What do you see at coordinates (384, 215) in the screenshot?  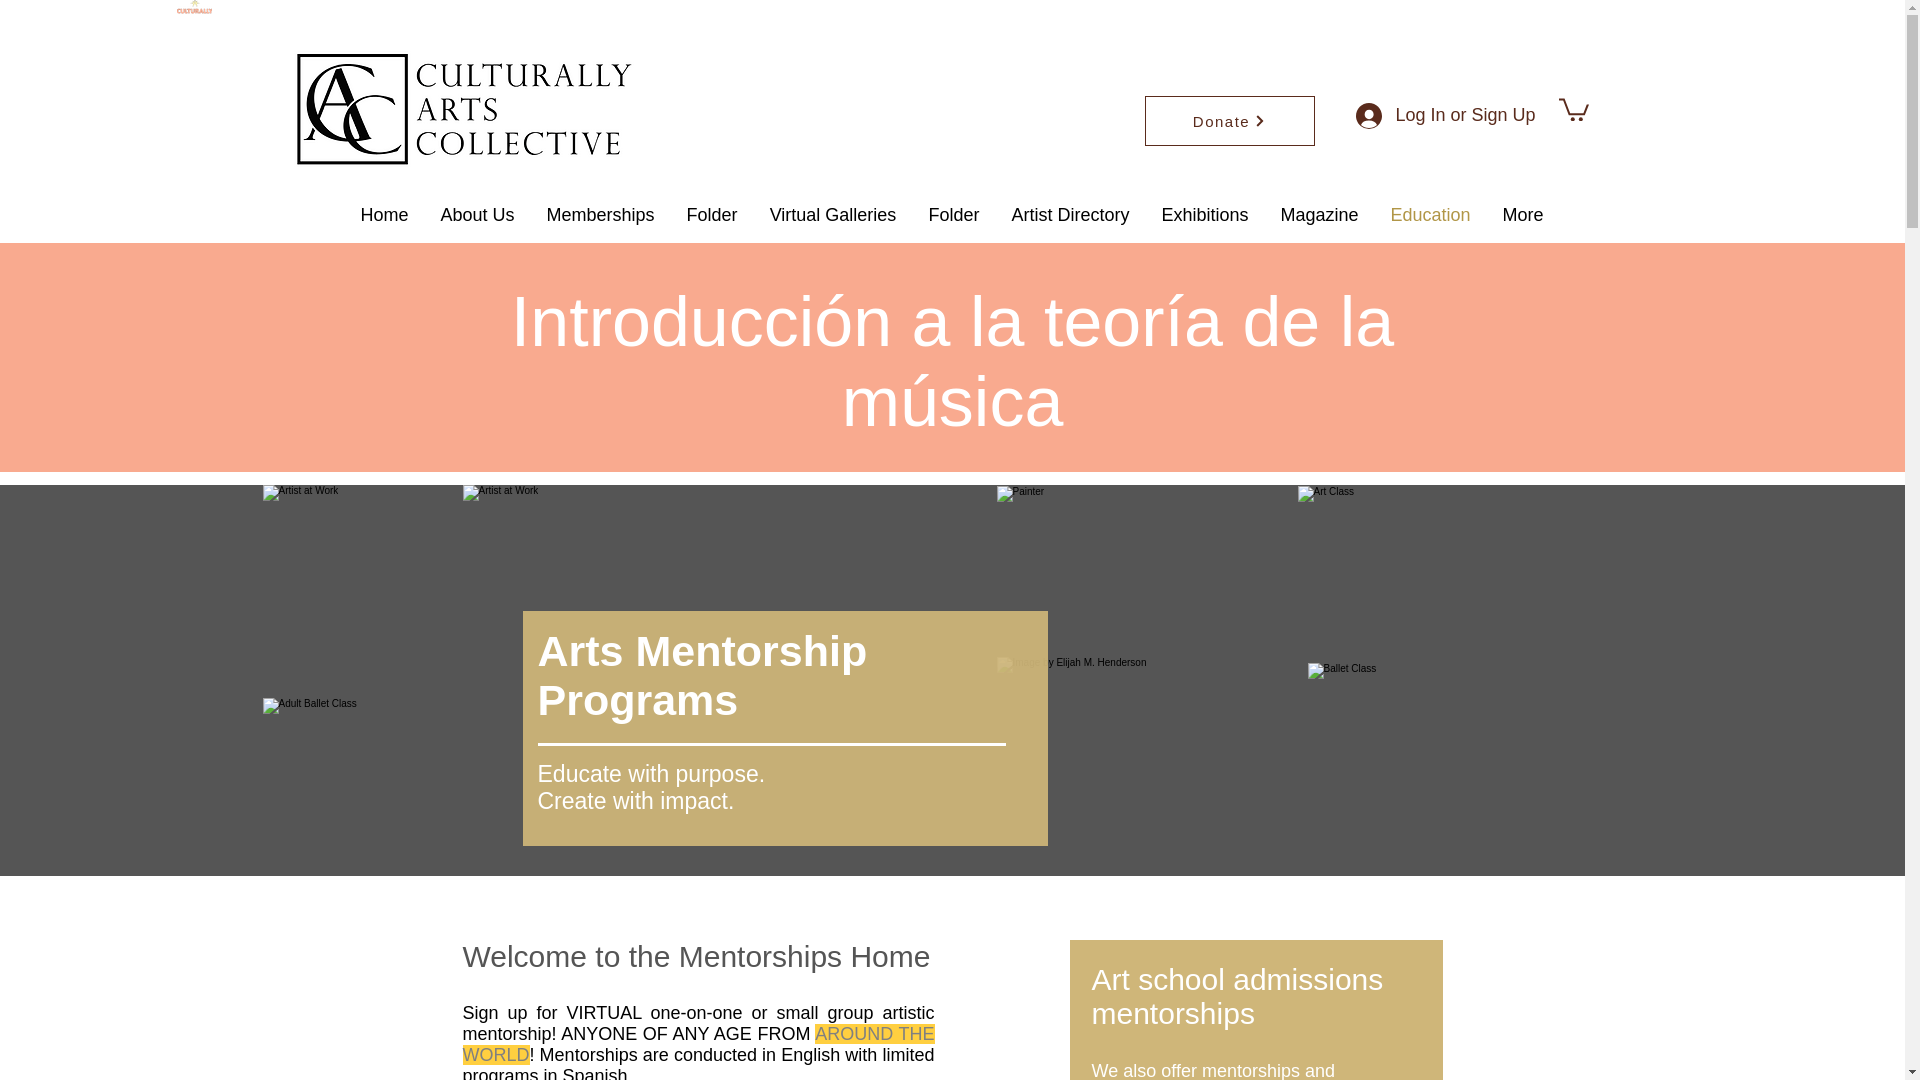 I see `Home` at bounding box center [384, 215].